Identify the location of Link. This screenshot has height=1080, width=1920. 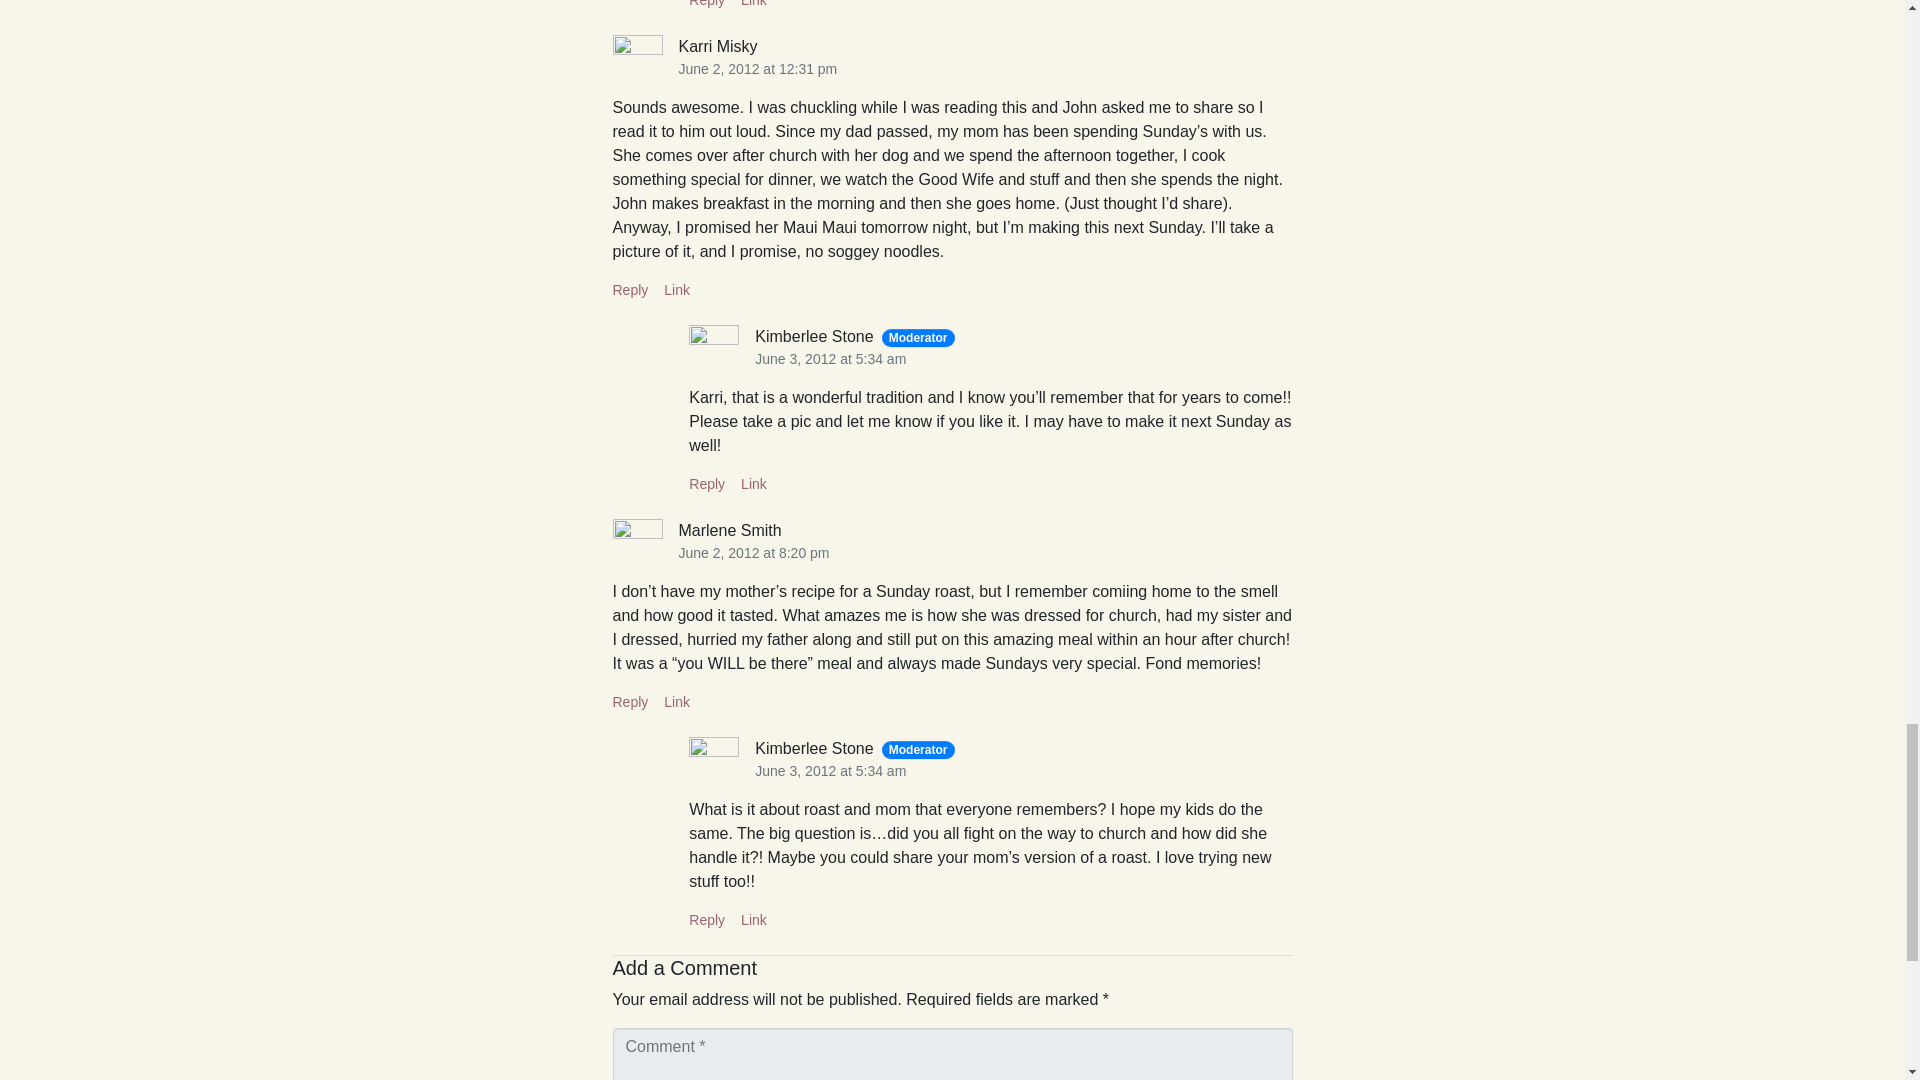
(754, 919).